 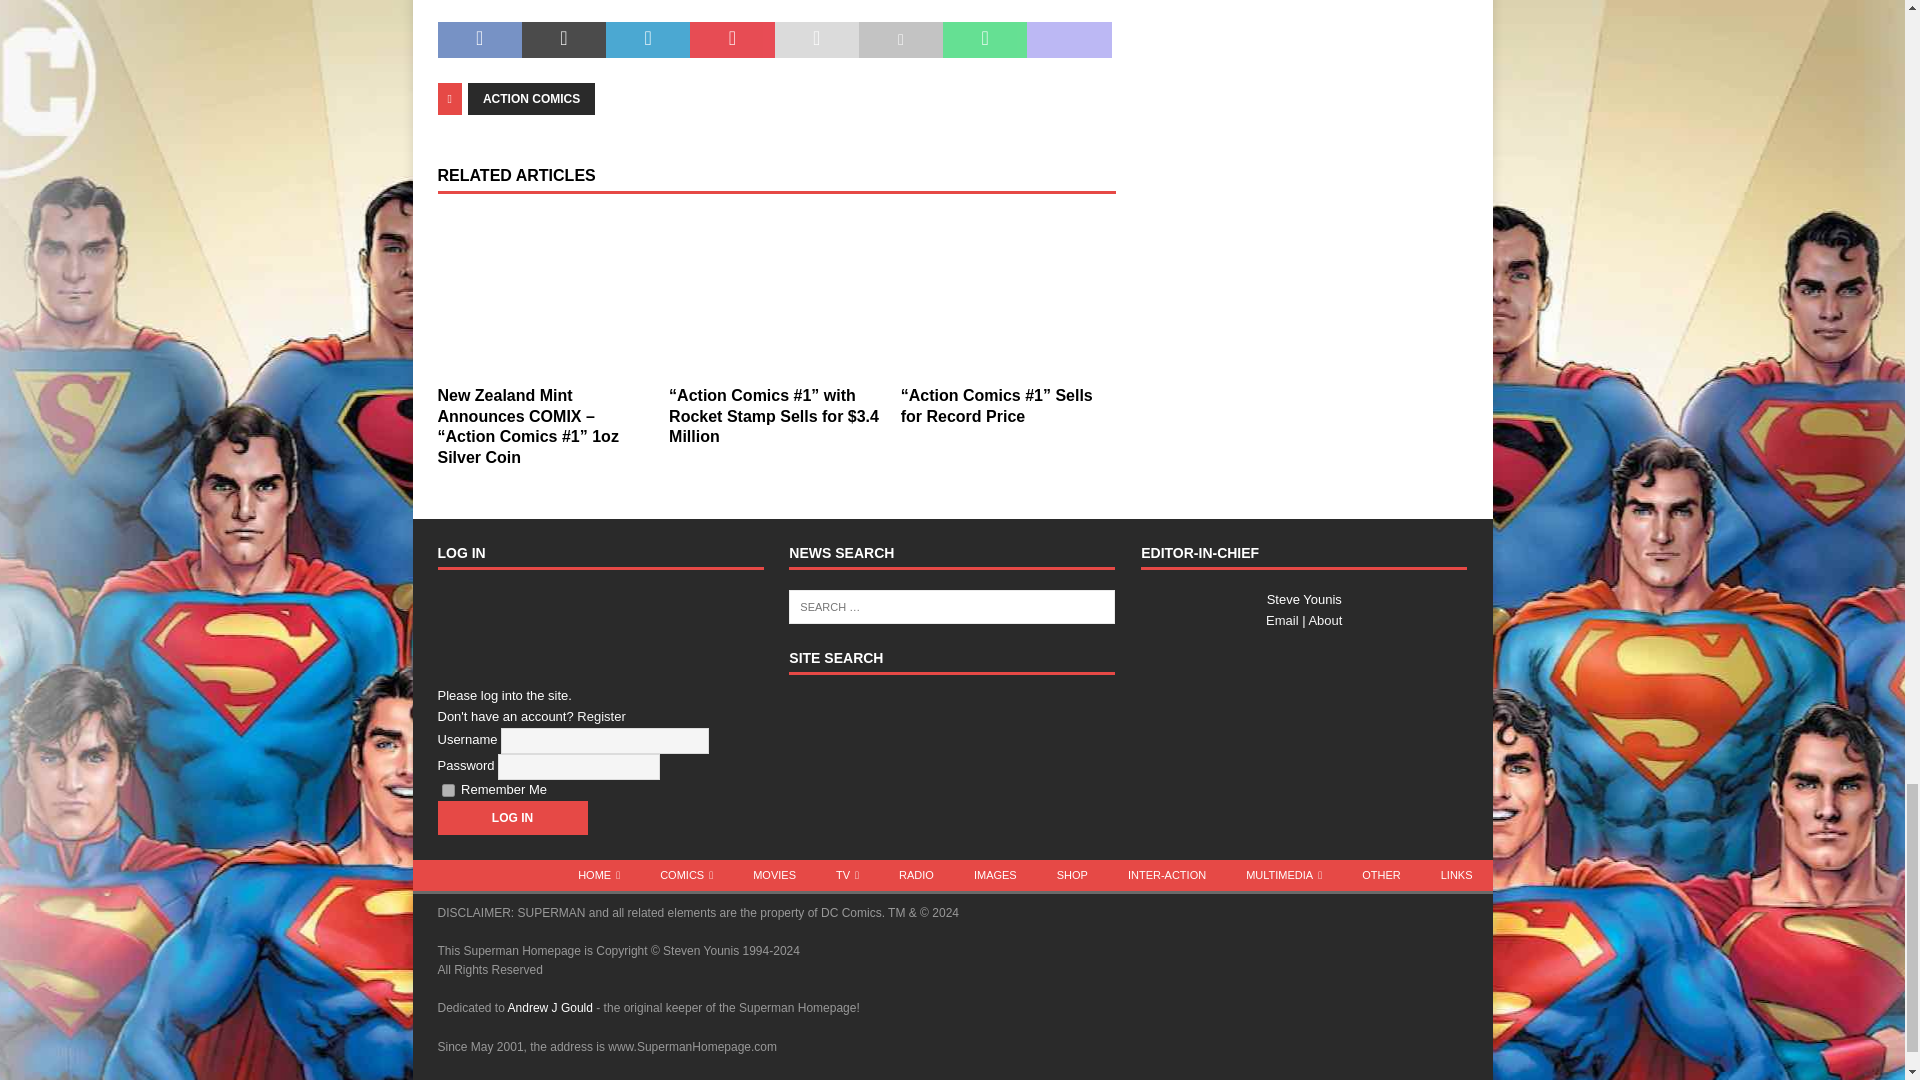 What do you see at coordinates (512, 818) in the screenshot?
I see `Log In` at bounding box center [512, 818].